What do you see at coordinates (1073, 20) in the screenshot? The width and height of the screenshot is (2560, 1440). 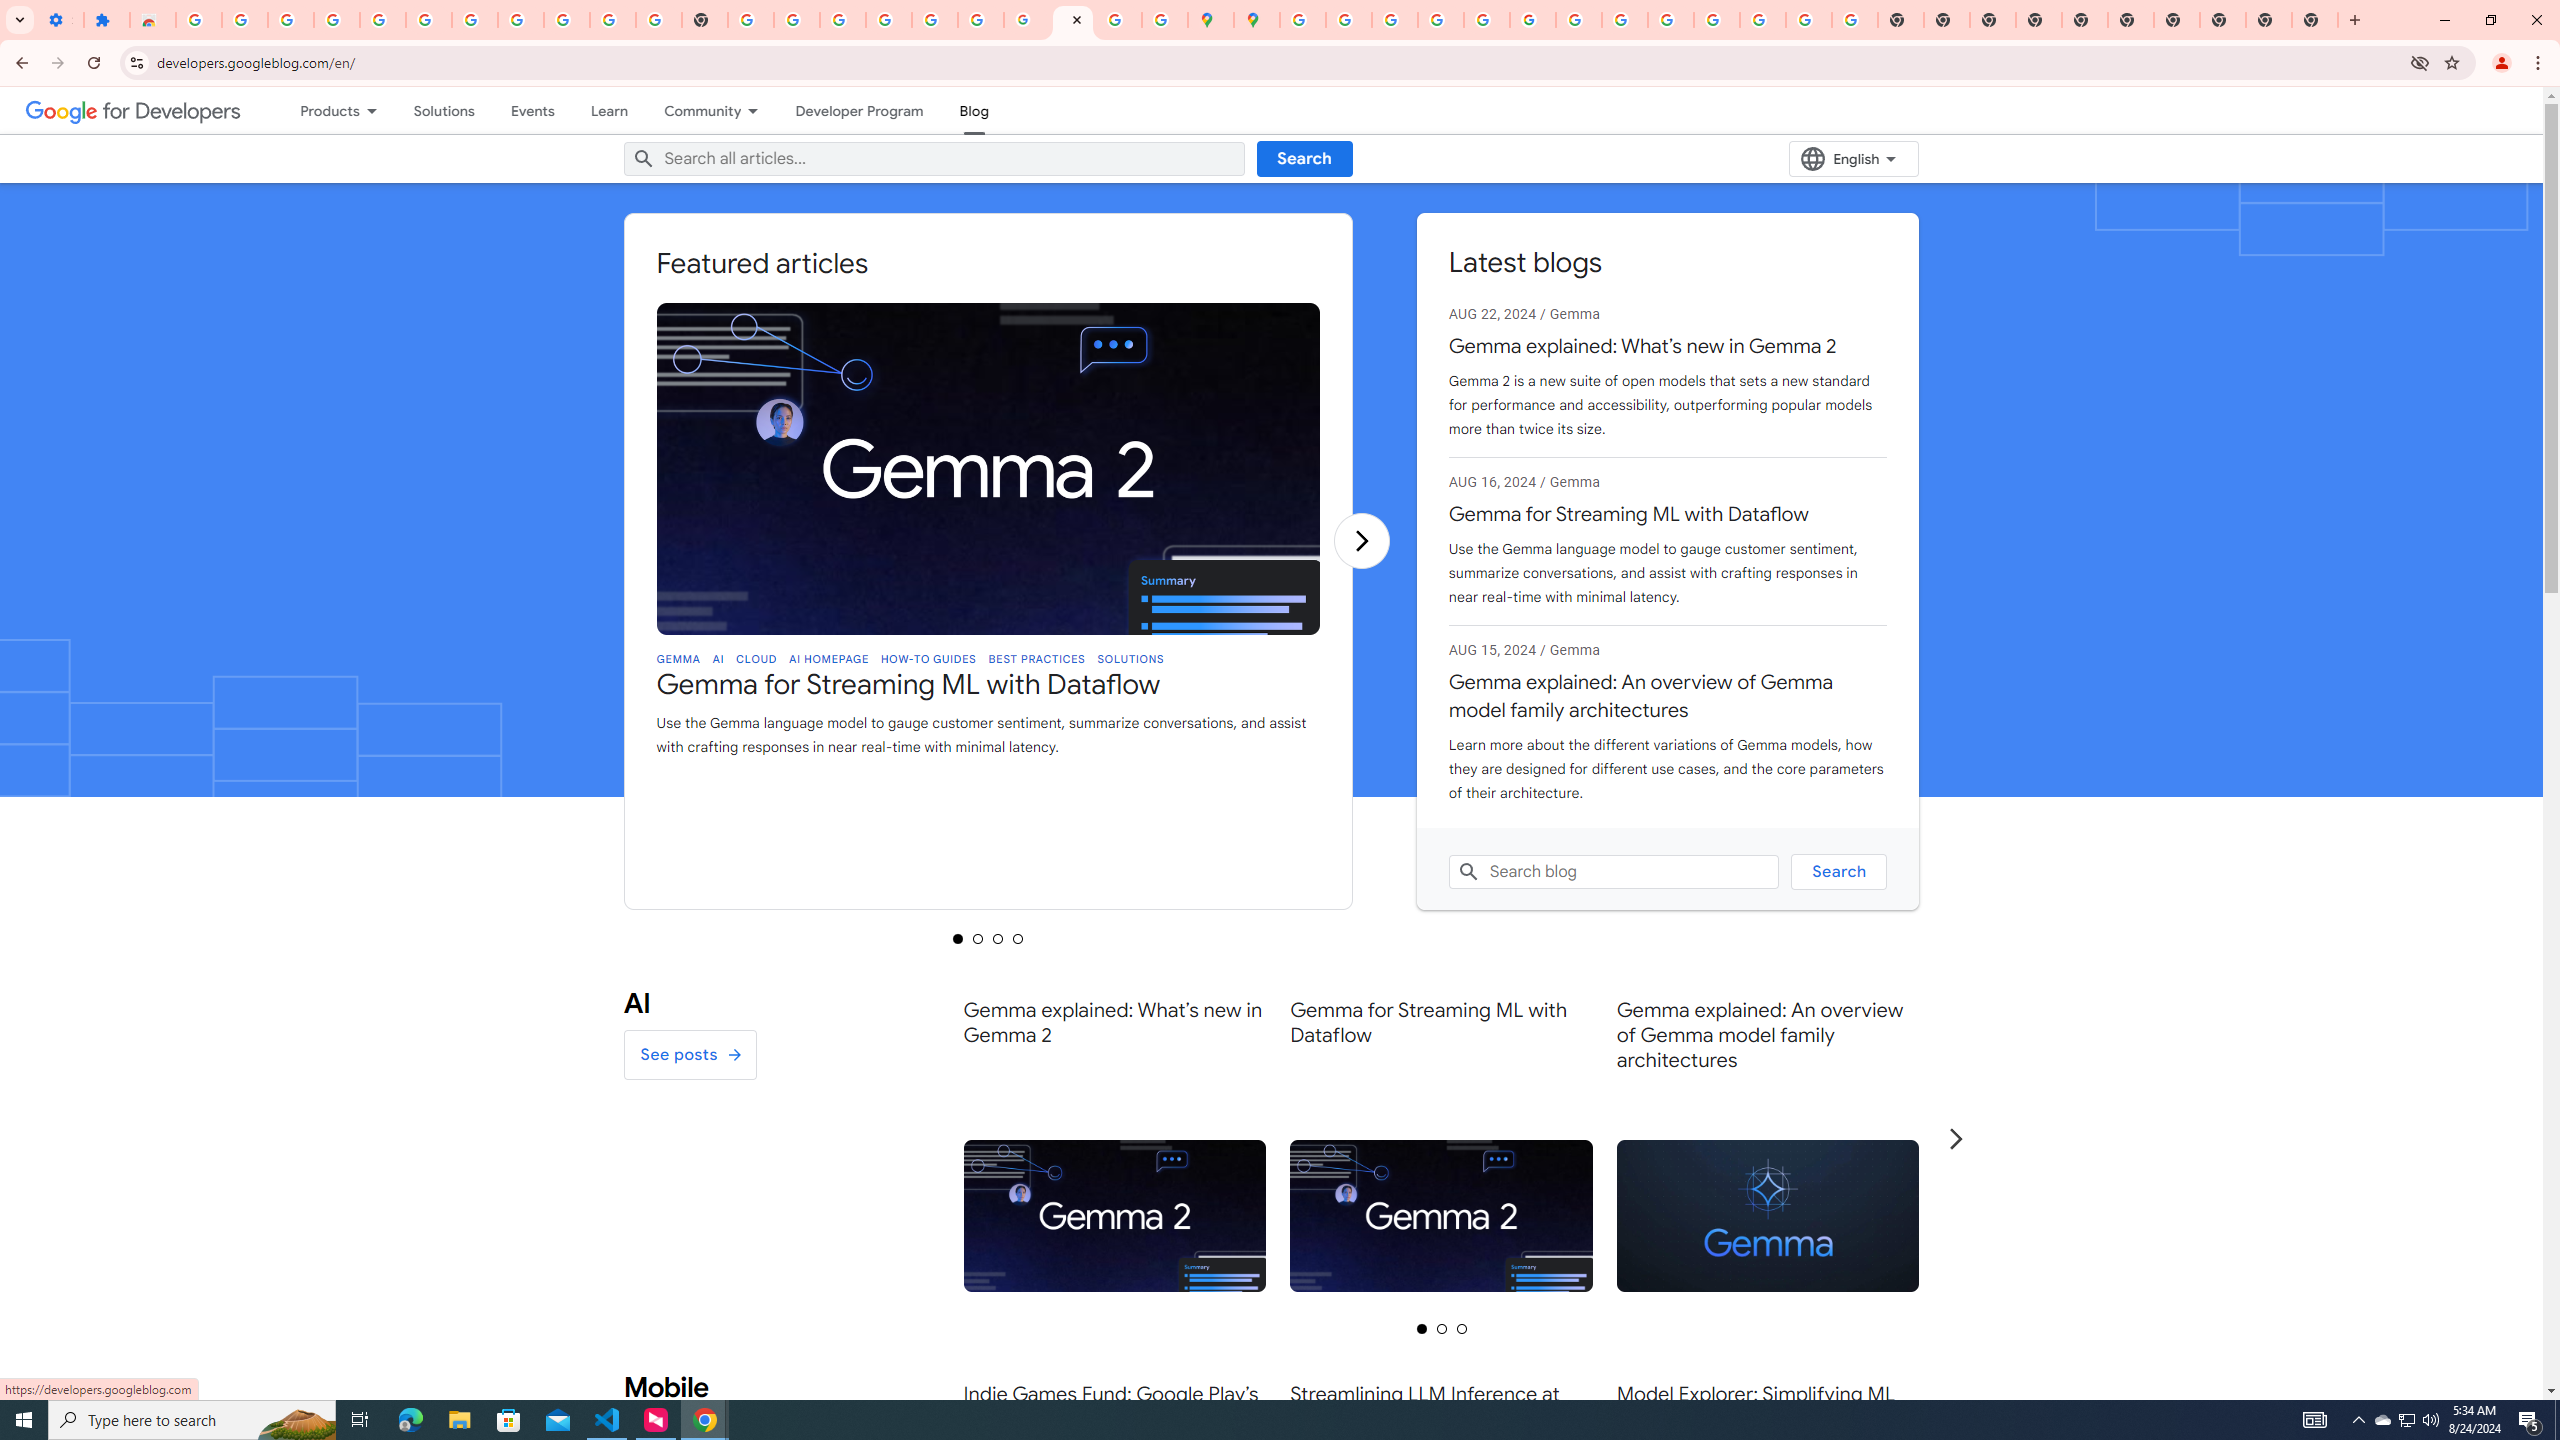 I see `Home - Google Developers Blog` at bounding box center [1073, 20].